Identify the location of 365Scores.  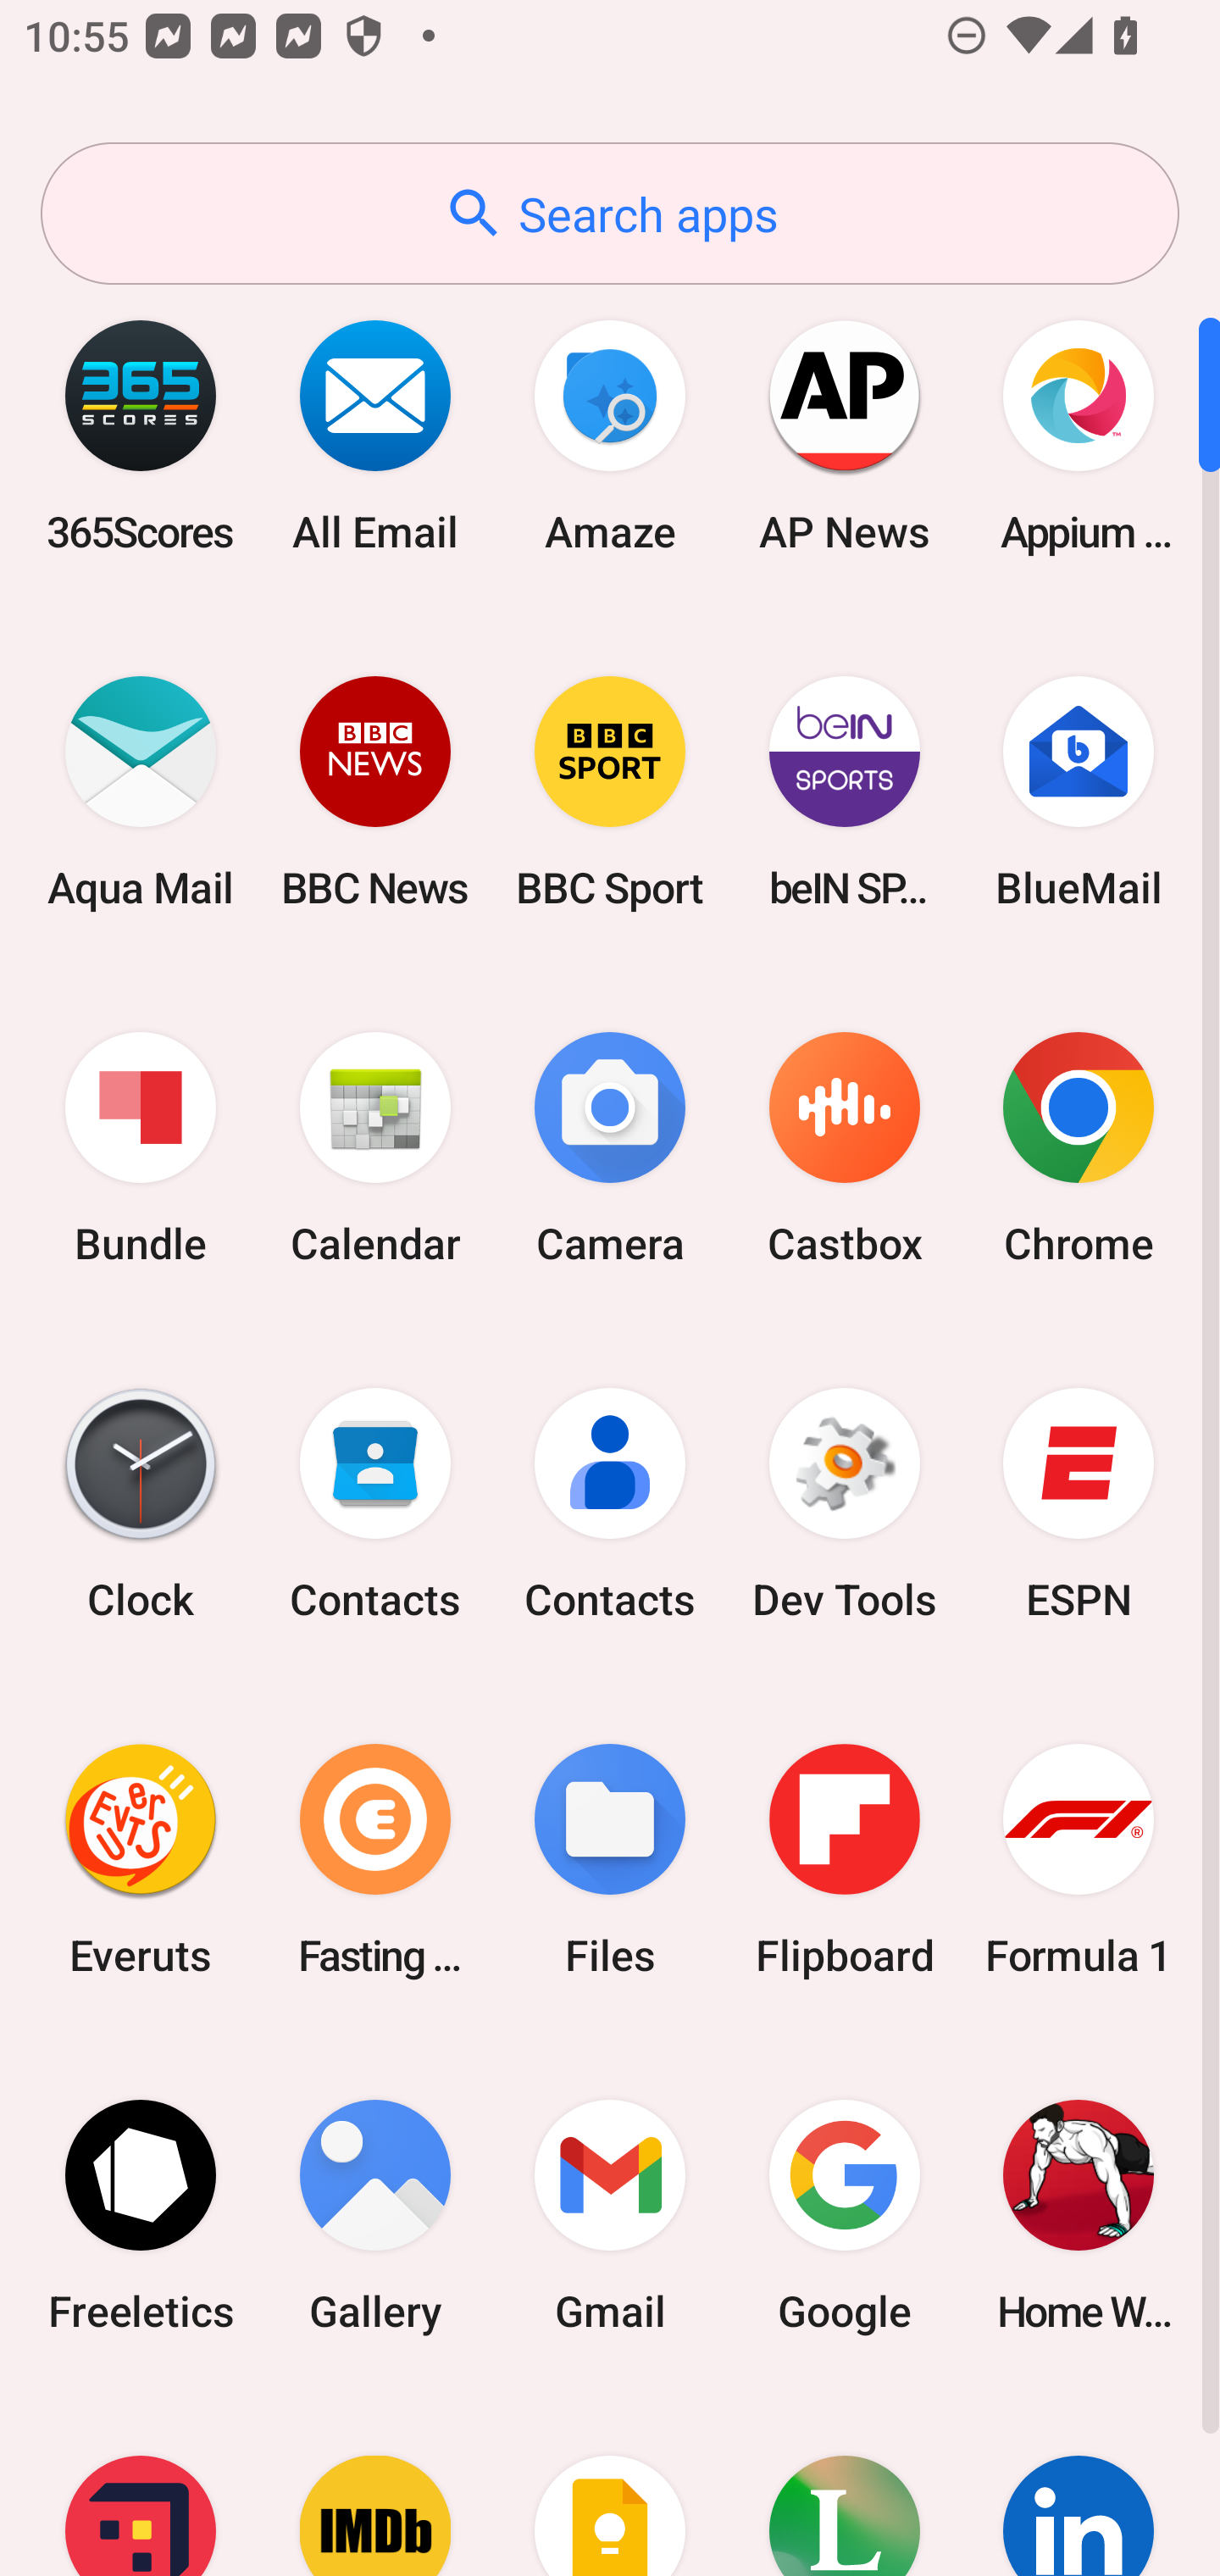
(141, 436).